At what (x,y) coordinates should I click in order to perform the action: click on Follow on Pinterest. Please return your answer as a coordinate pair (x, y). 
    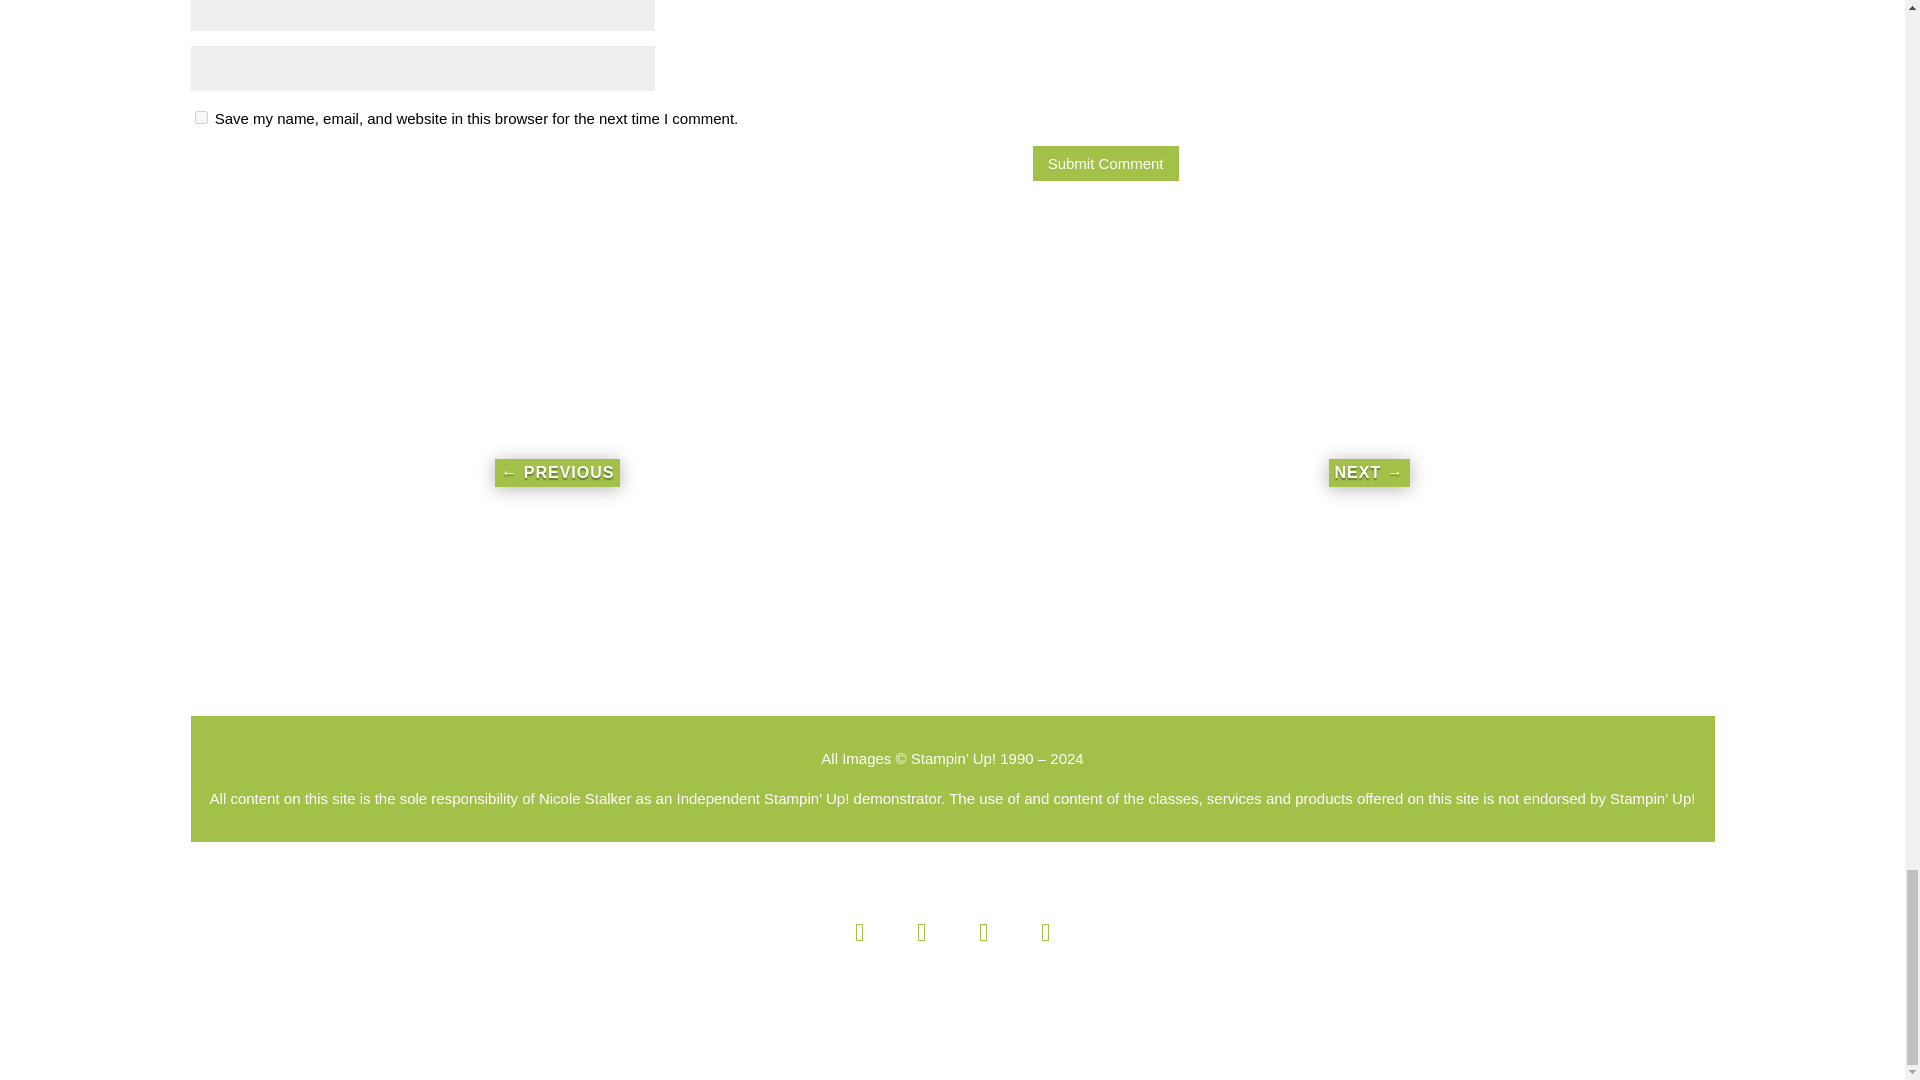
    Looking at the image, I should click on (982, 932).